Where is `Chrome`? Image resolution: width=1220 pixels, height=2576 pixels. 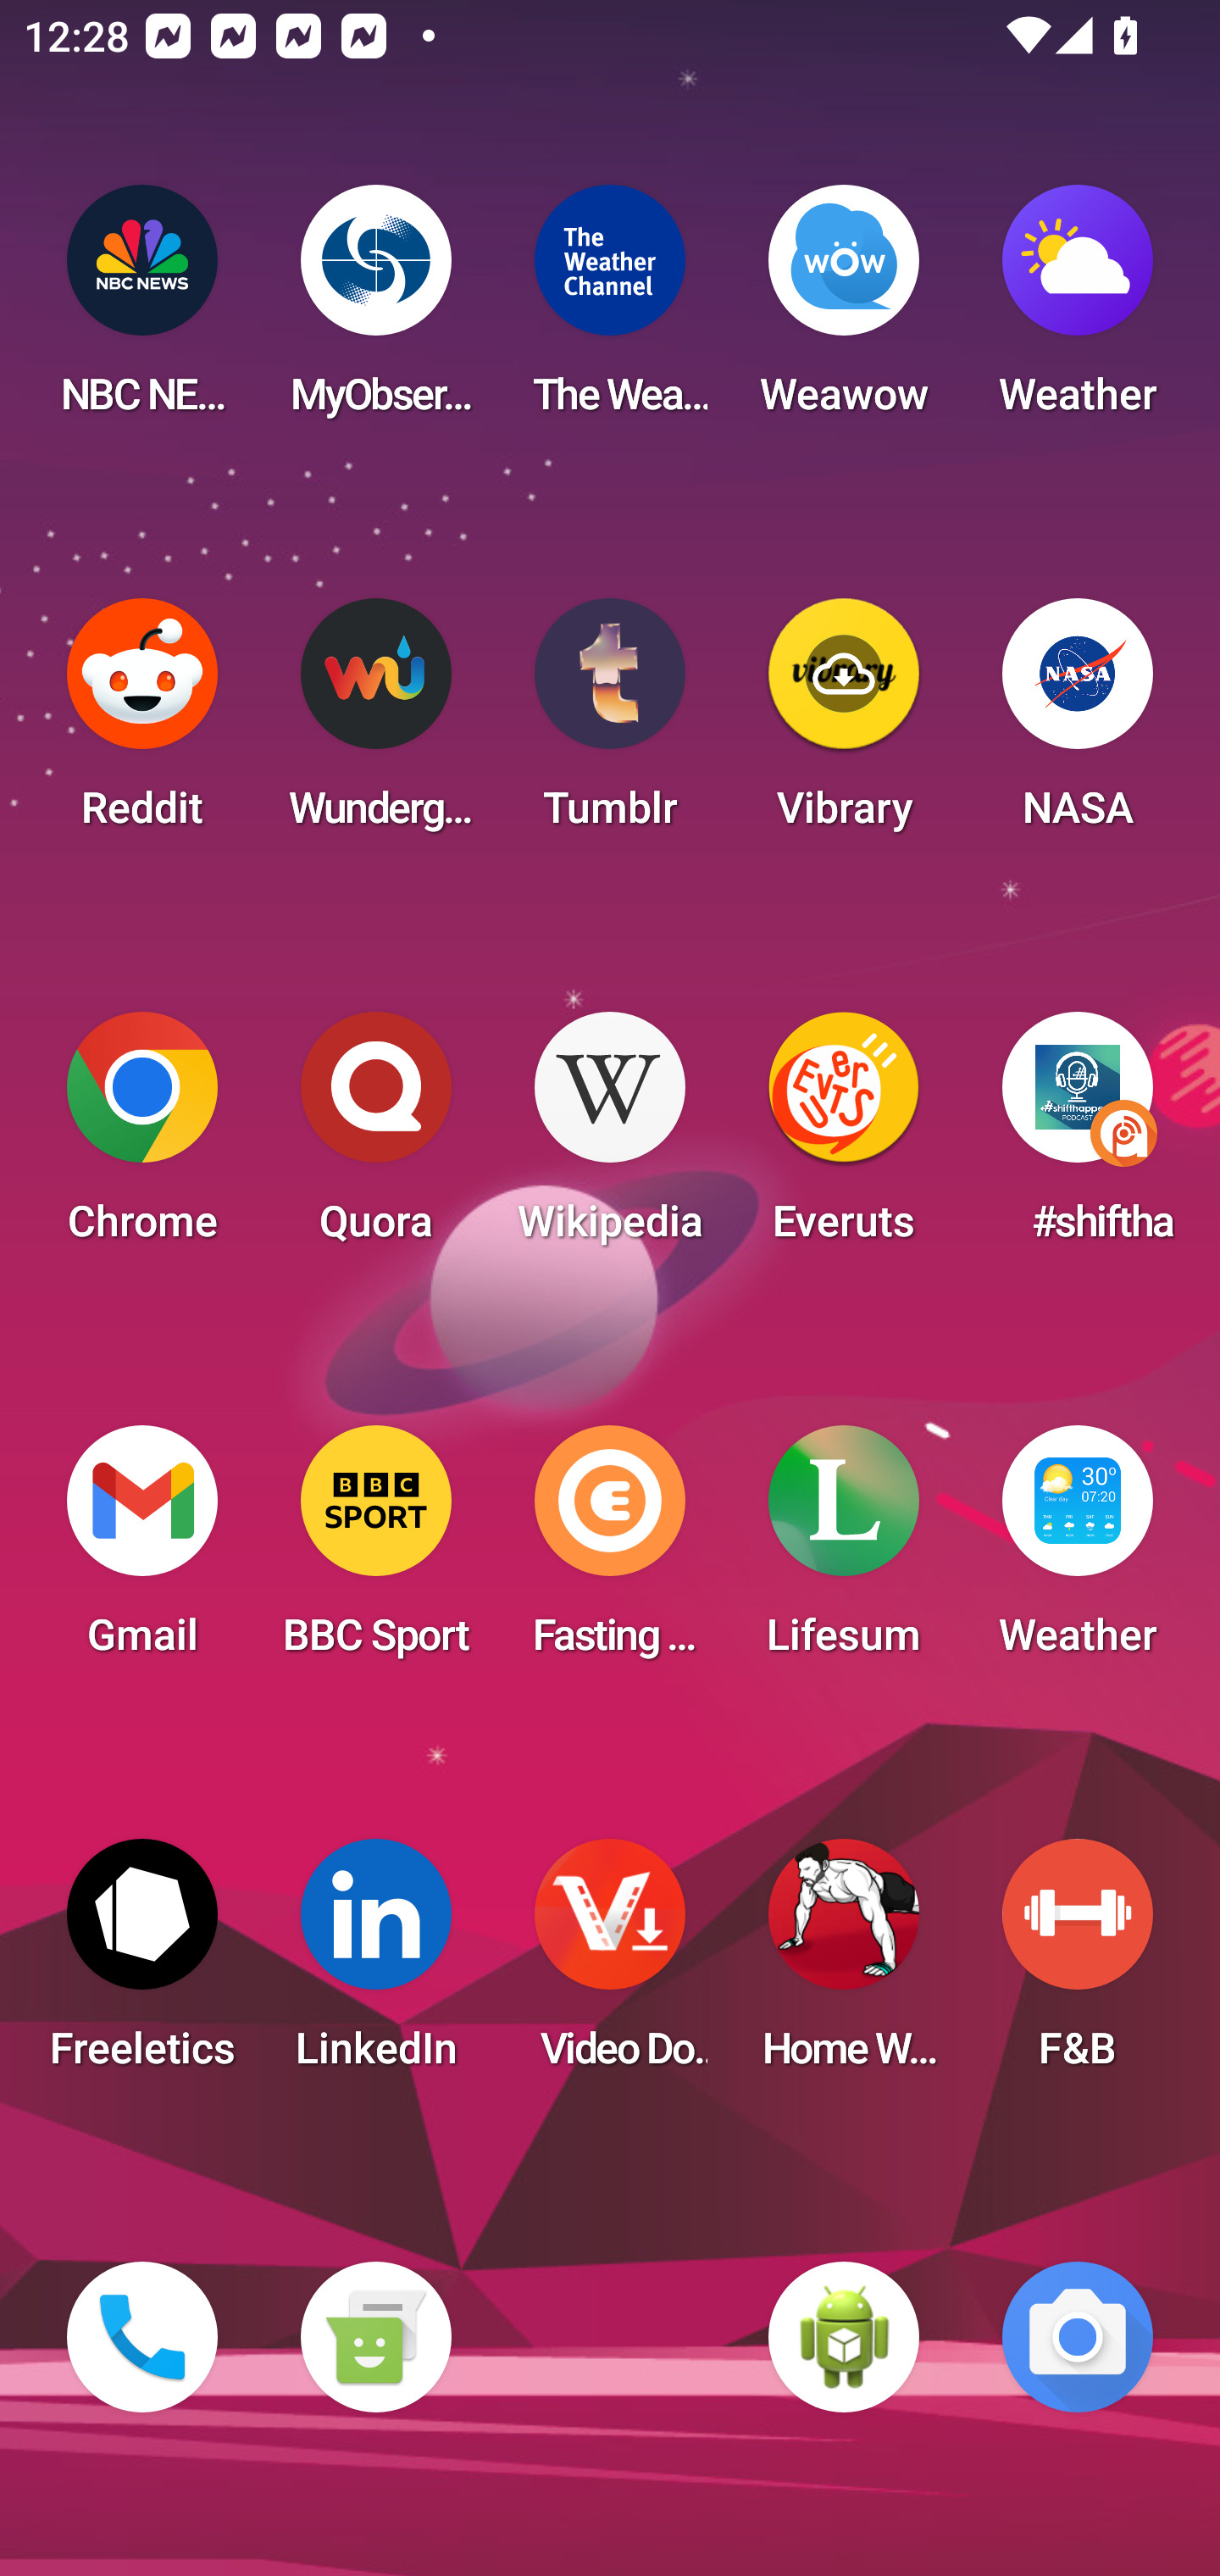 Chrome is located at coordinates (142, 1137).